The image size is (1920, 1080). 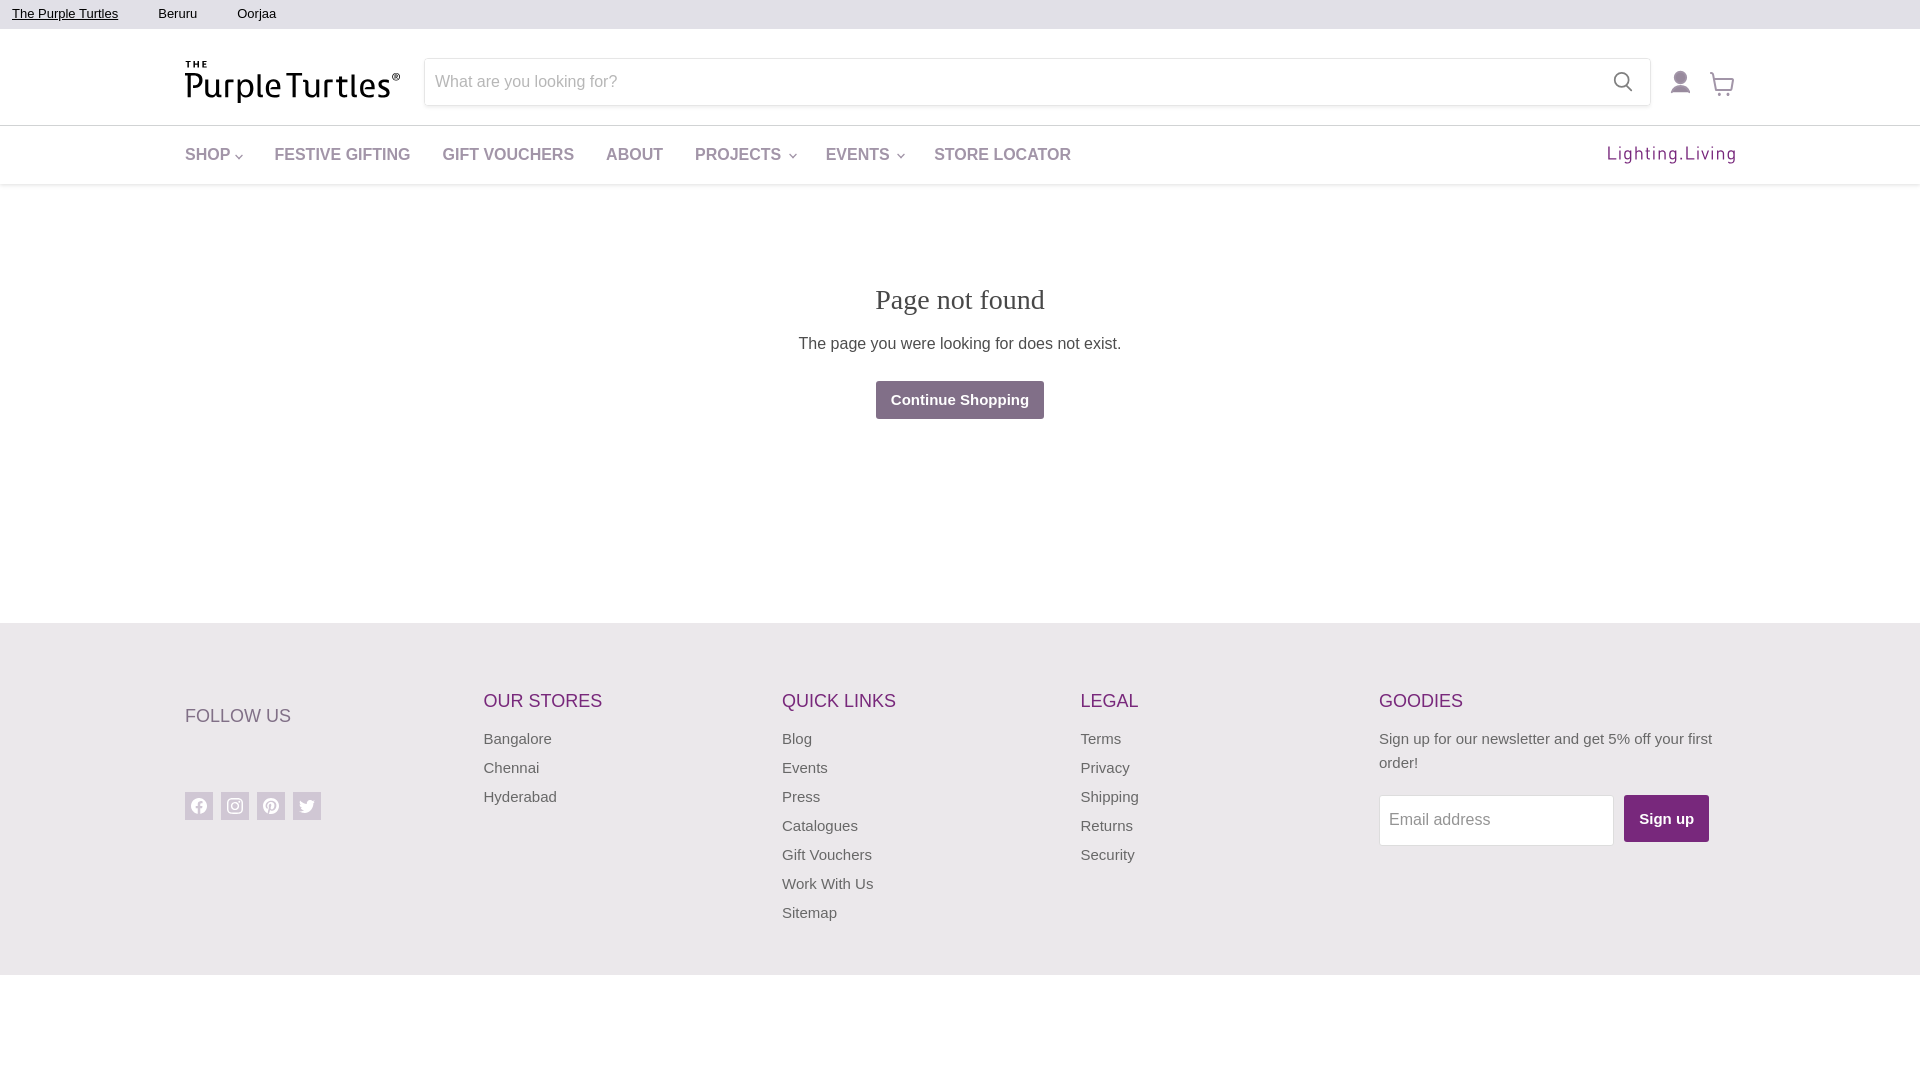 What do you see at coordinates (177, 14) in the screenshot?
I see `Beruru` at bounding box center [177, 14].